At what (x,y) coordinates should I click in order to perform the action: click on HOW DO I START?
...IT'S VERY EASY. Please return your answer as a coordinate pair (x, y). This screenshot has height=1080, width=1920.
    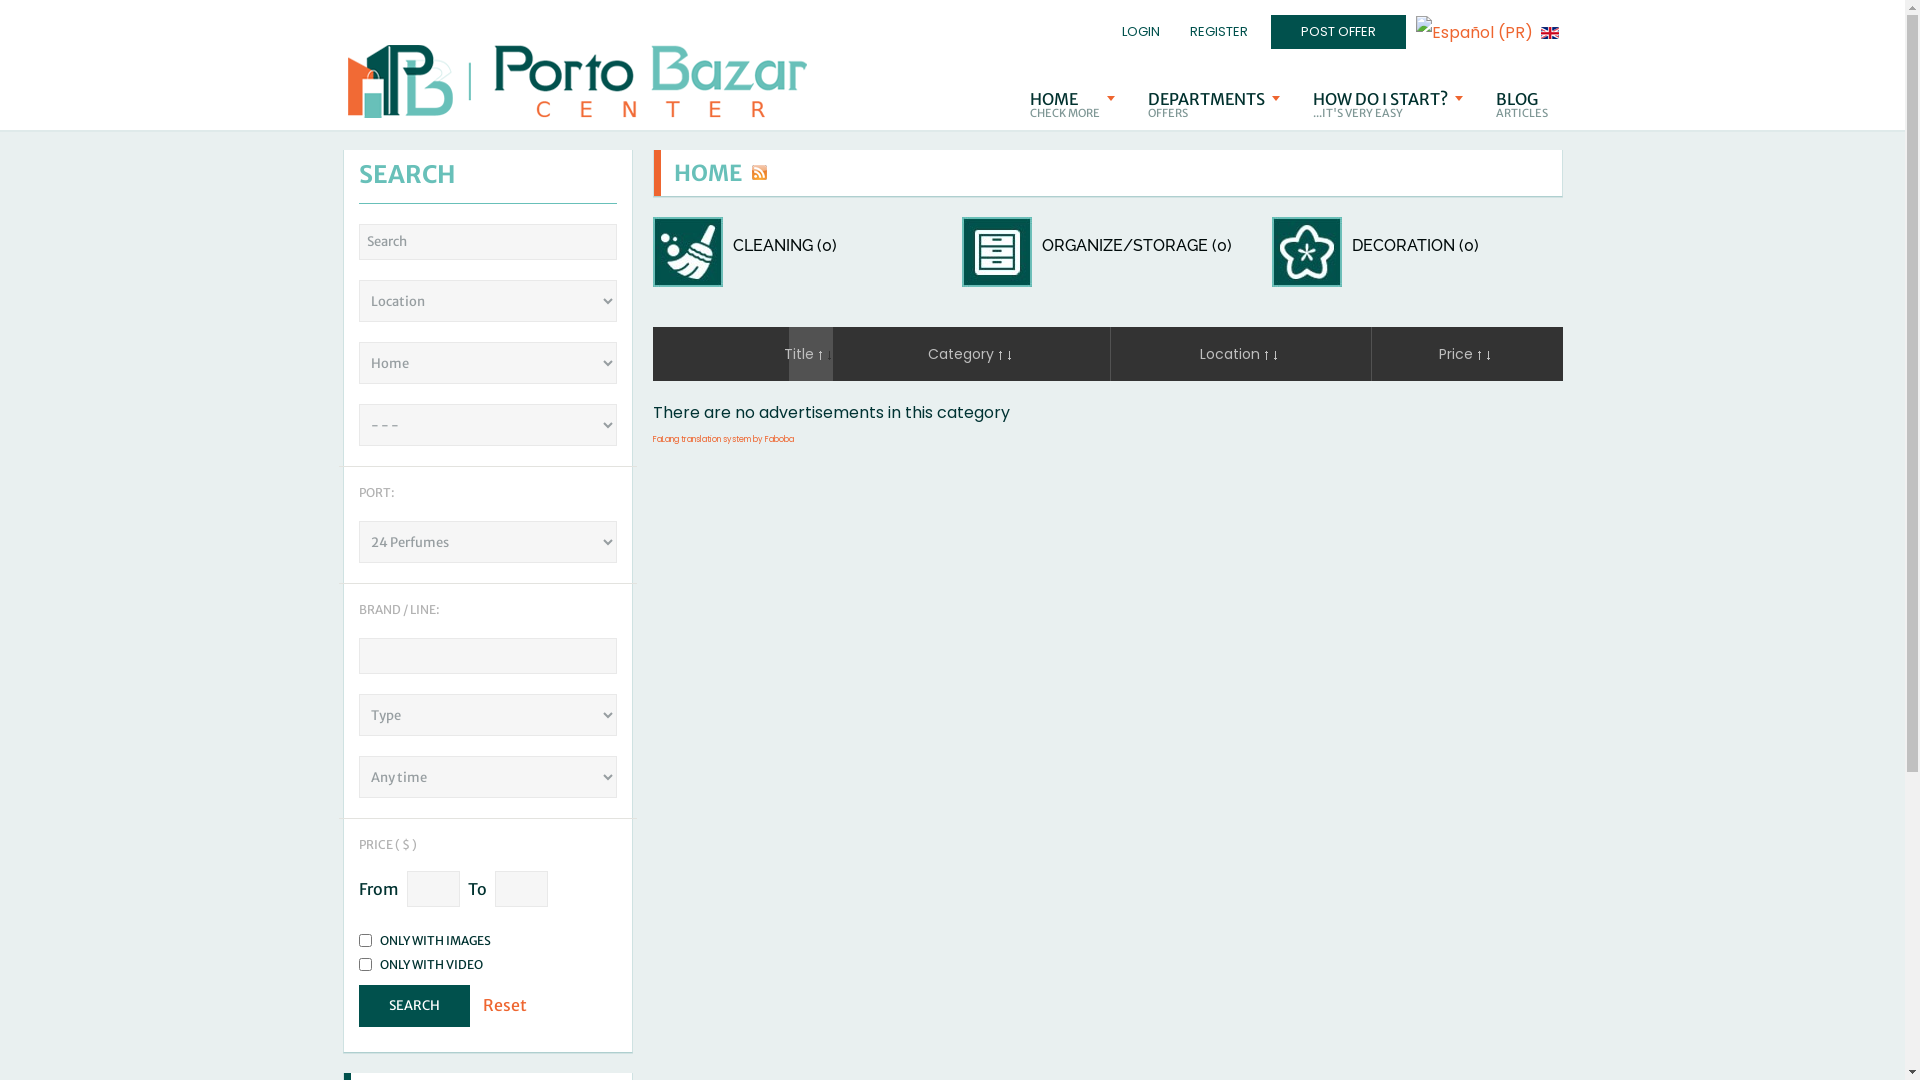
    Looking at the image, I should click on (1388, 105).